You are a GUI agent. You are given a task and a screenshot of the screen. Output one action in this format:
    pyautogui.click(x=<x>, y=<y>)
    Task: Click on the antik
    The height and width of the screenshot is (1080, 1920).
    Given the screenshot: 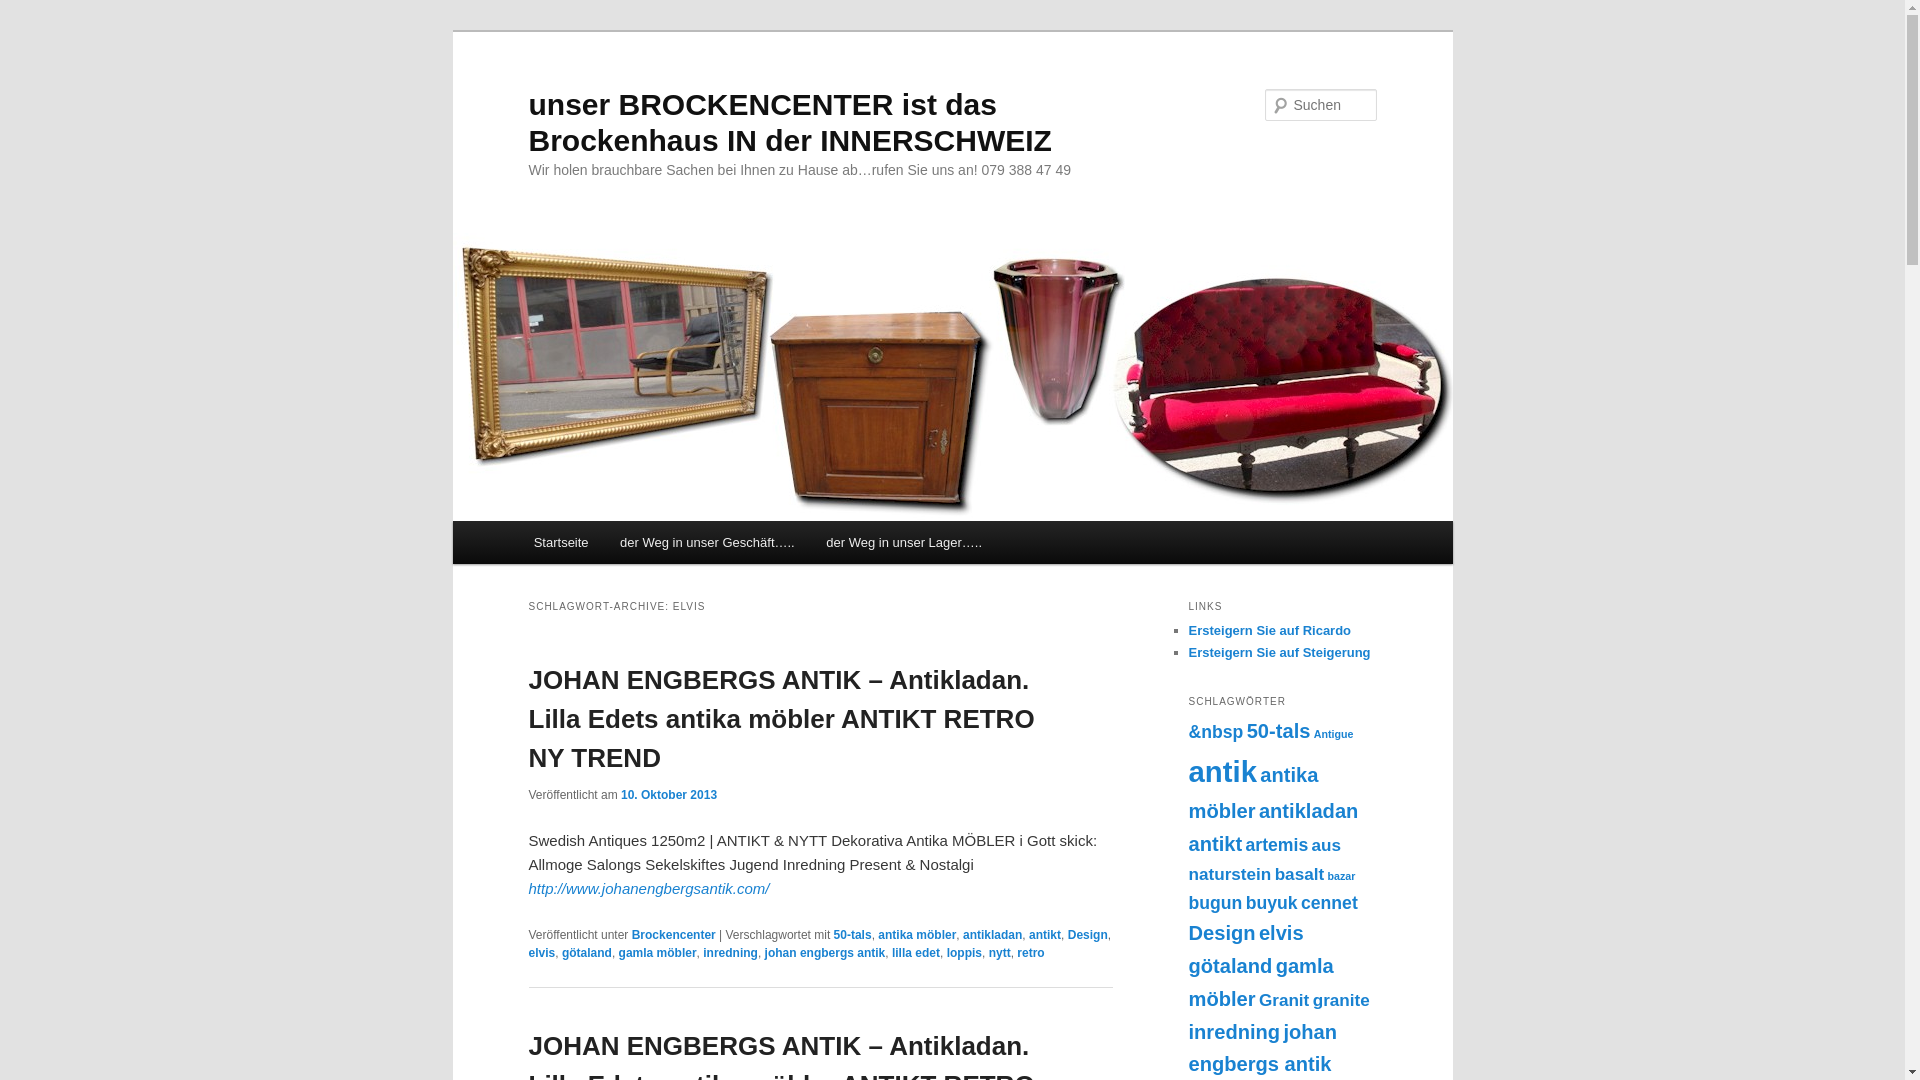 What is the action you would take?
    pyautogui.click(x=1222, y=772)
    